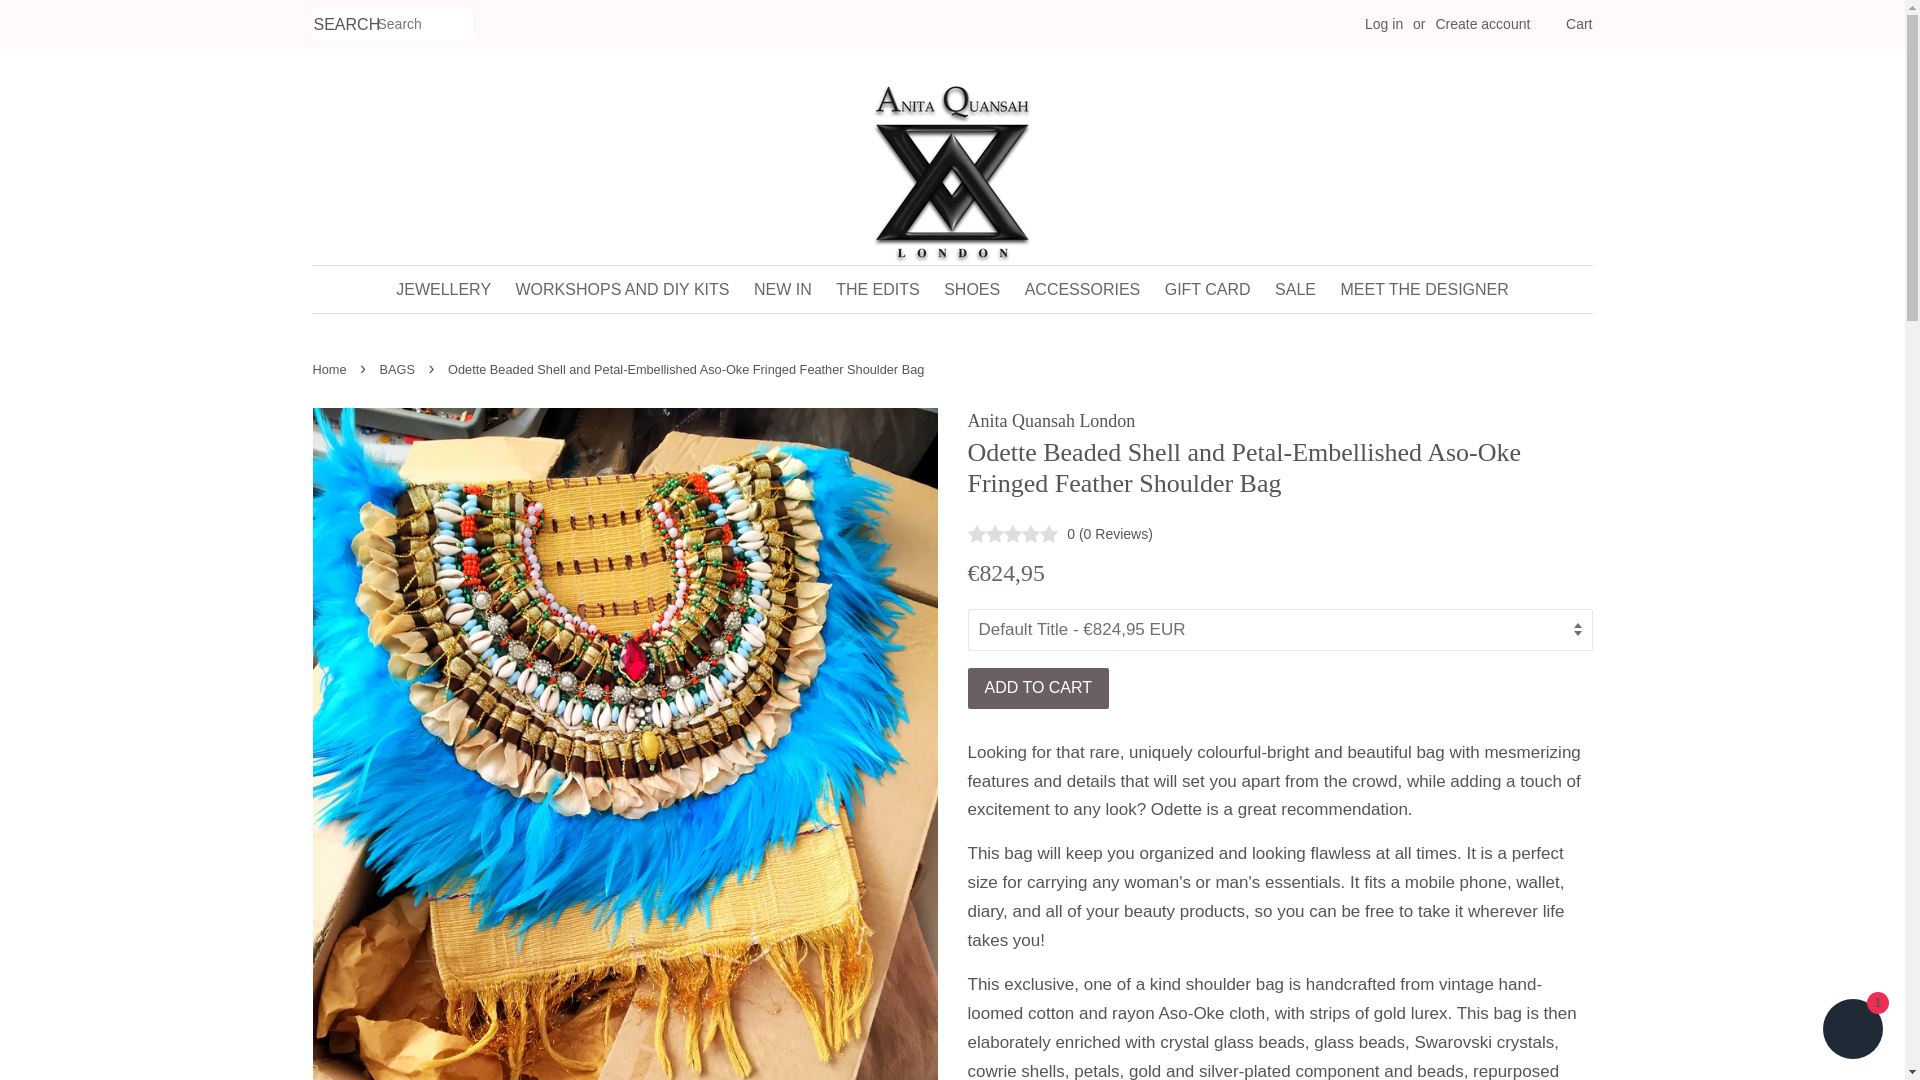  What do you see at coordinates (344, 25) in the screenshot?
I see `SEARCH` at bounding box center [344, 25].